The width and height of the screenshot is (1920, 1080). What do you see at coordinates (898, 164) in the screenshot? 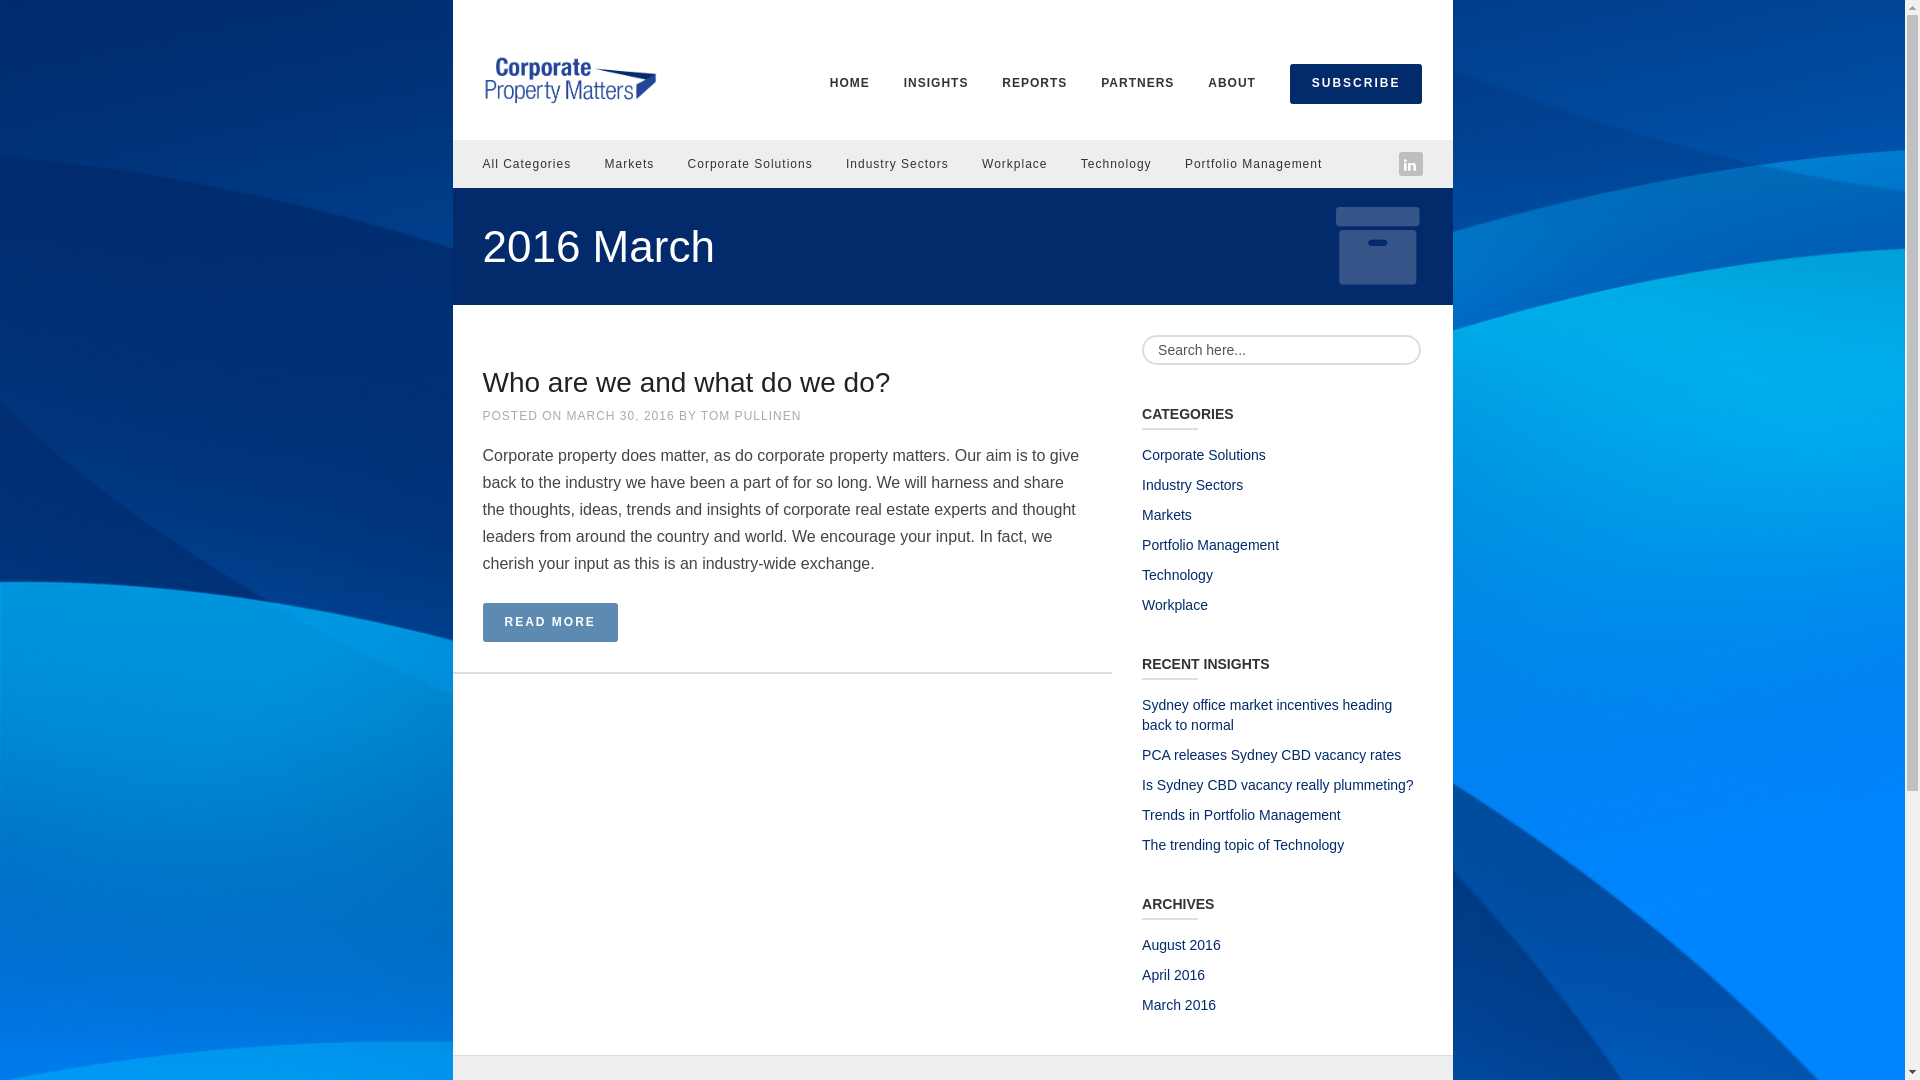
I see `Industry Sectors` at bounding box center [898, 164].